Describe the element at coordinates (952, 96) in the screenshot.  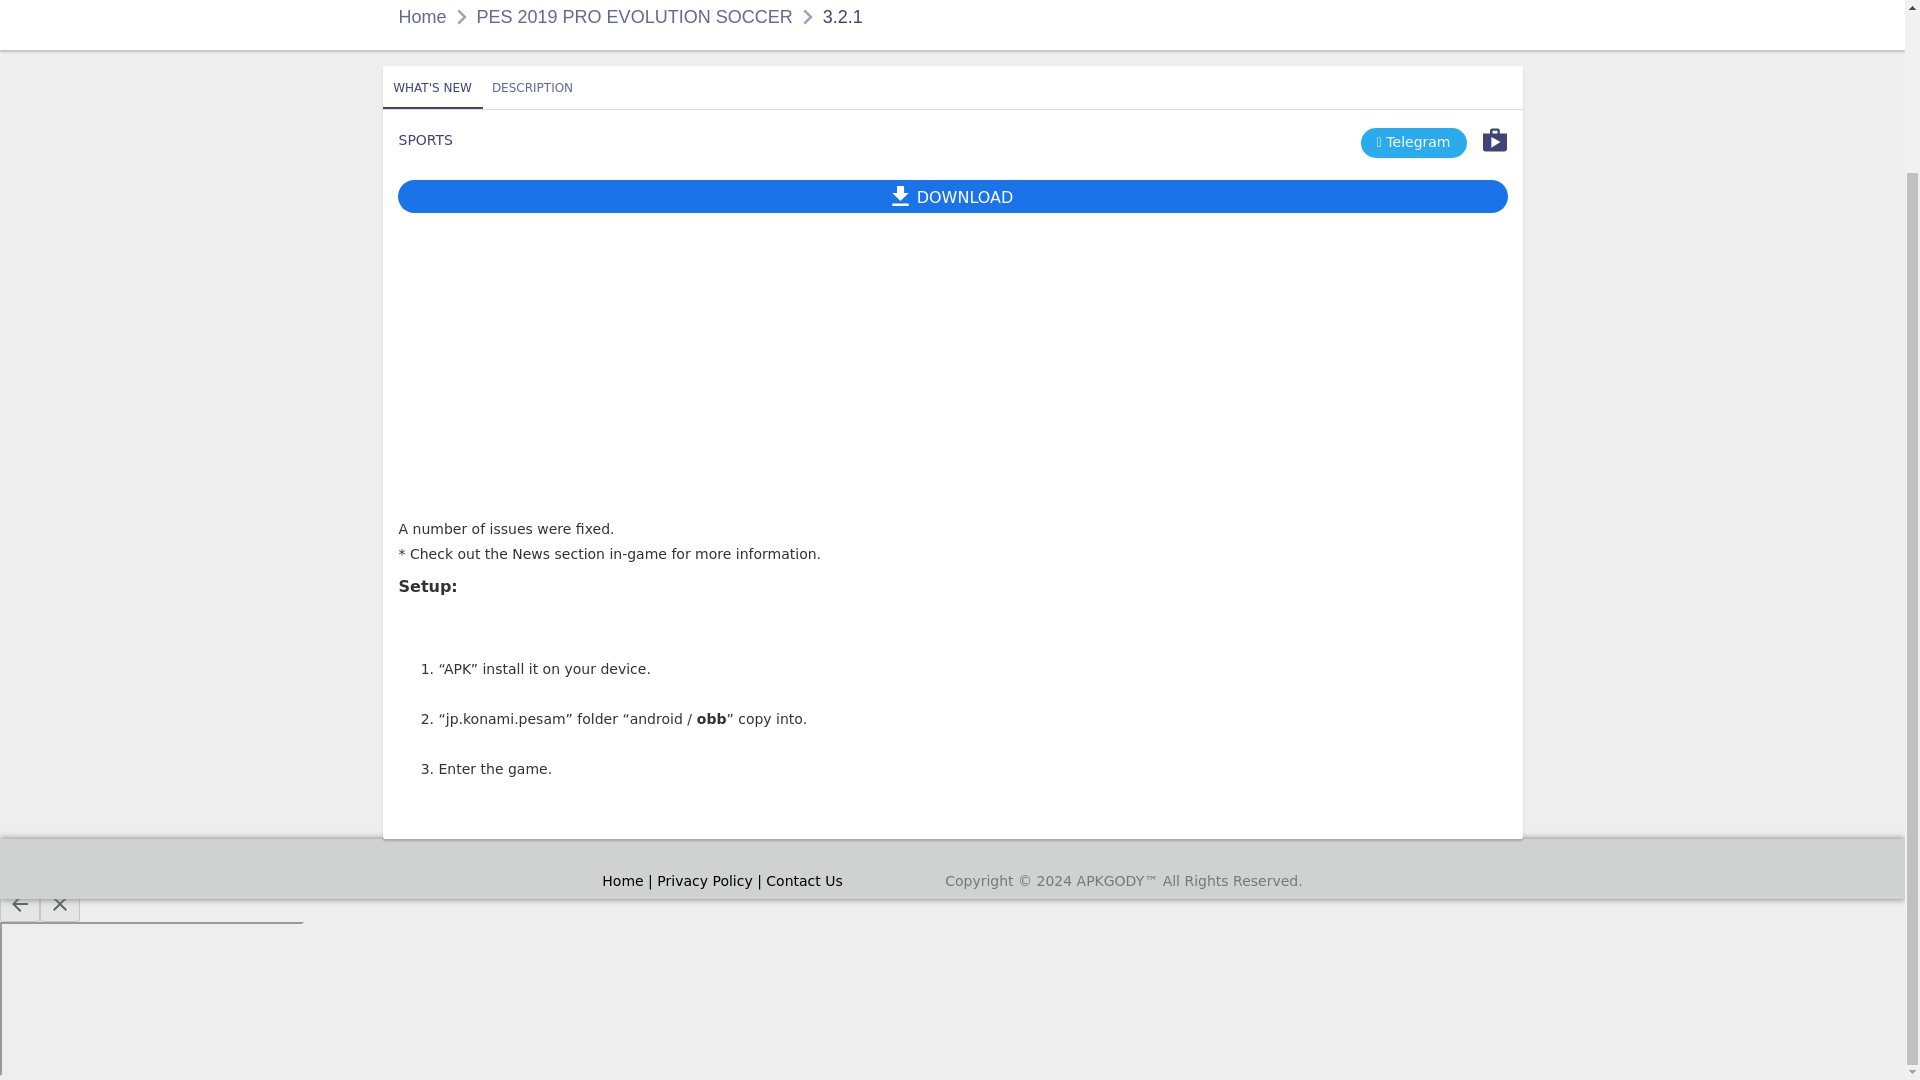
I see `Telegram` at that location.